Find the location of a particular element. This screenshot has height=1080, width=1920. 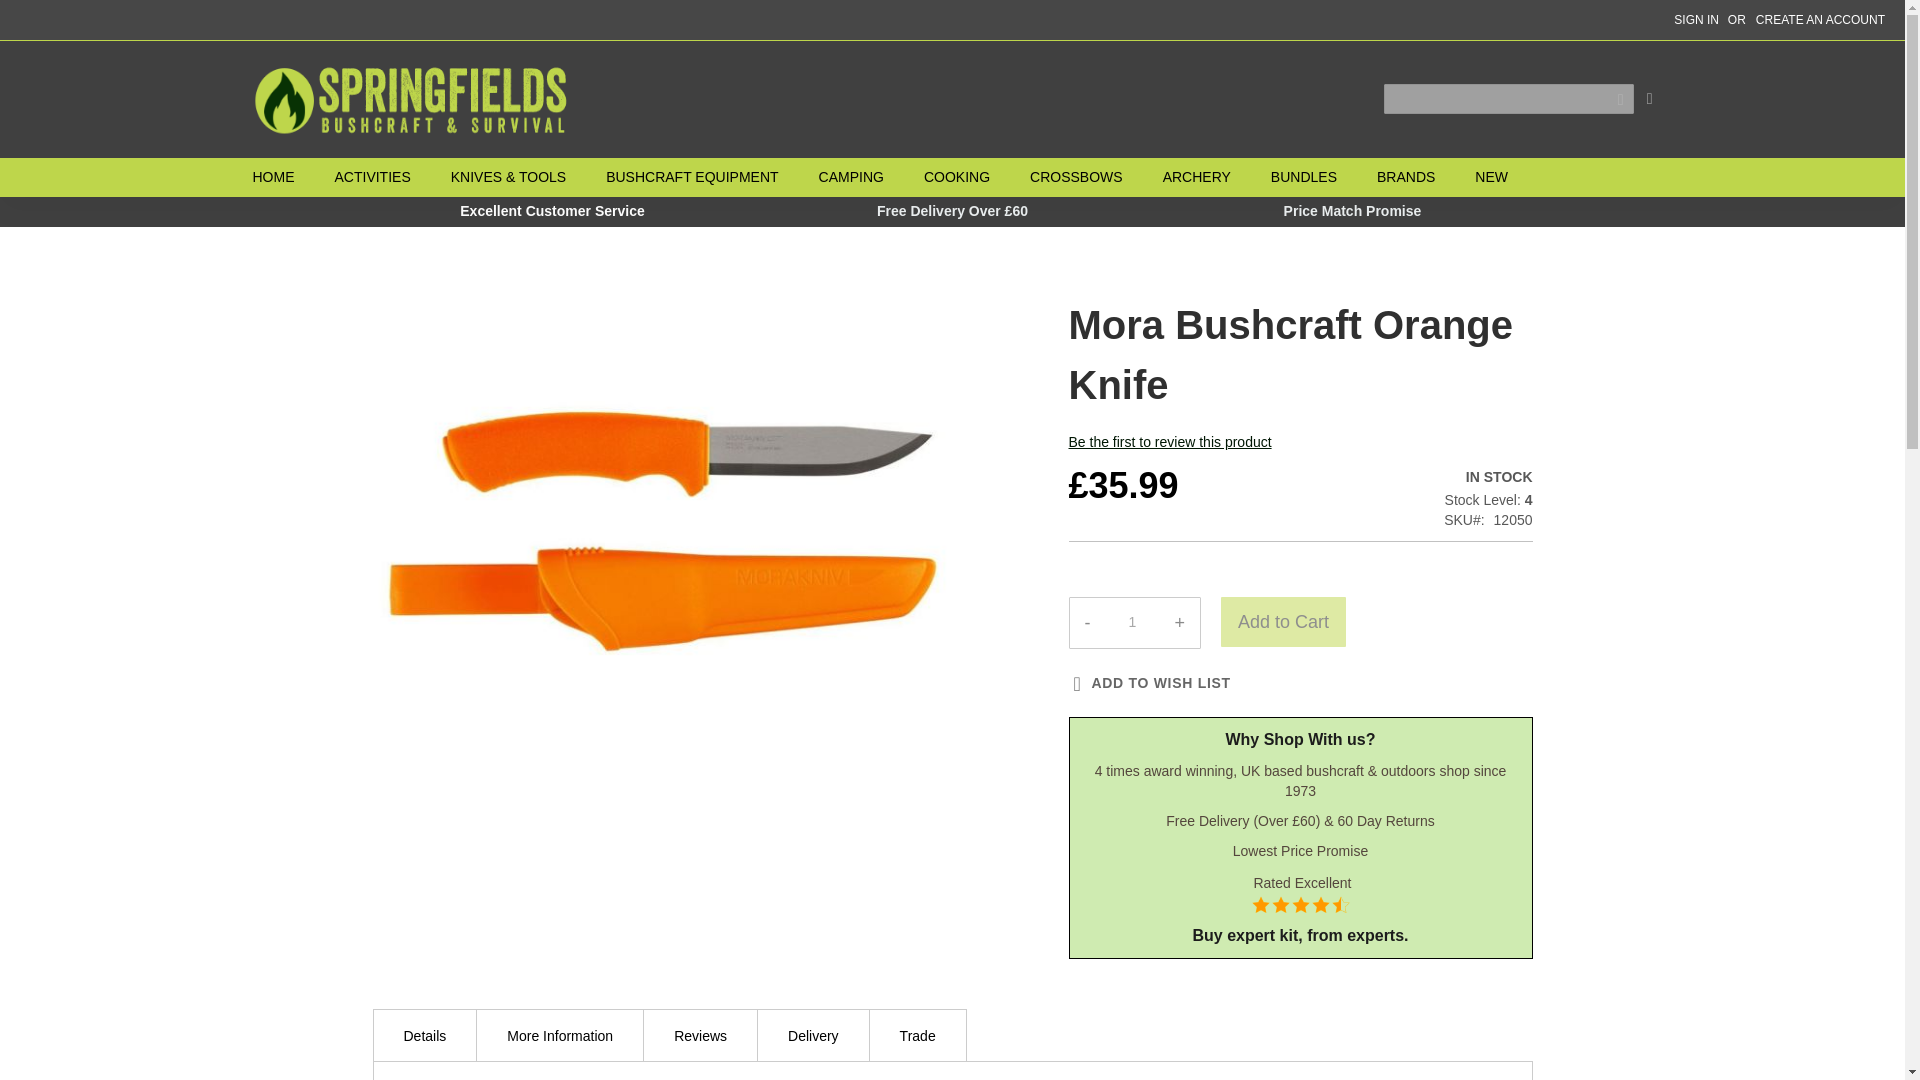

1 is located at coordinates (1132, 622).